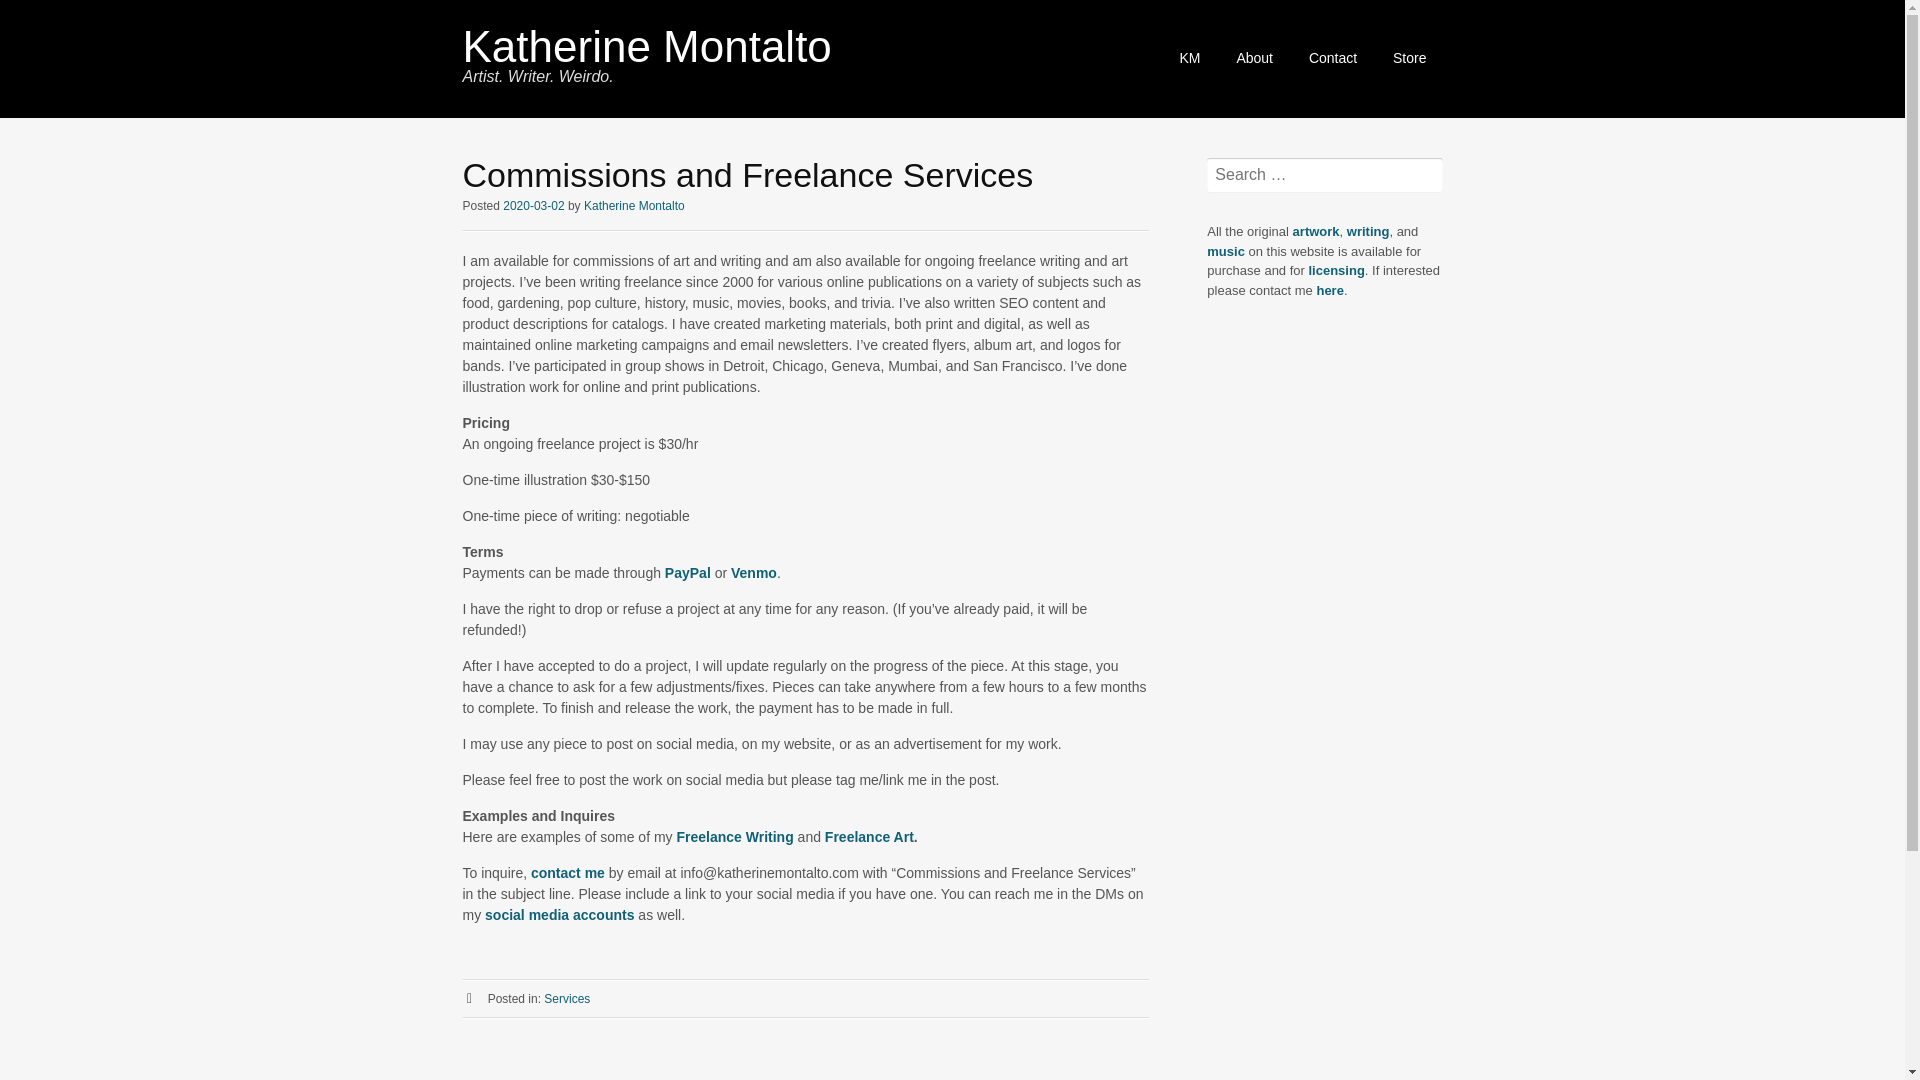 This screenshot has width=1920, height=1080. What do you see at coordinates (1316, 230) in the screenshot?
I see `artwork` at bounding box center [1316, 230].